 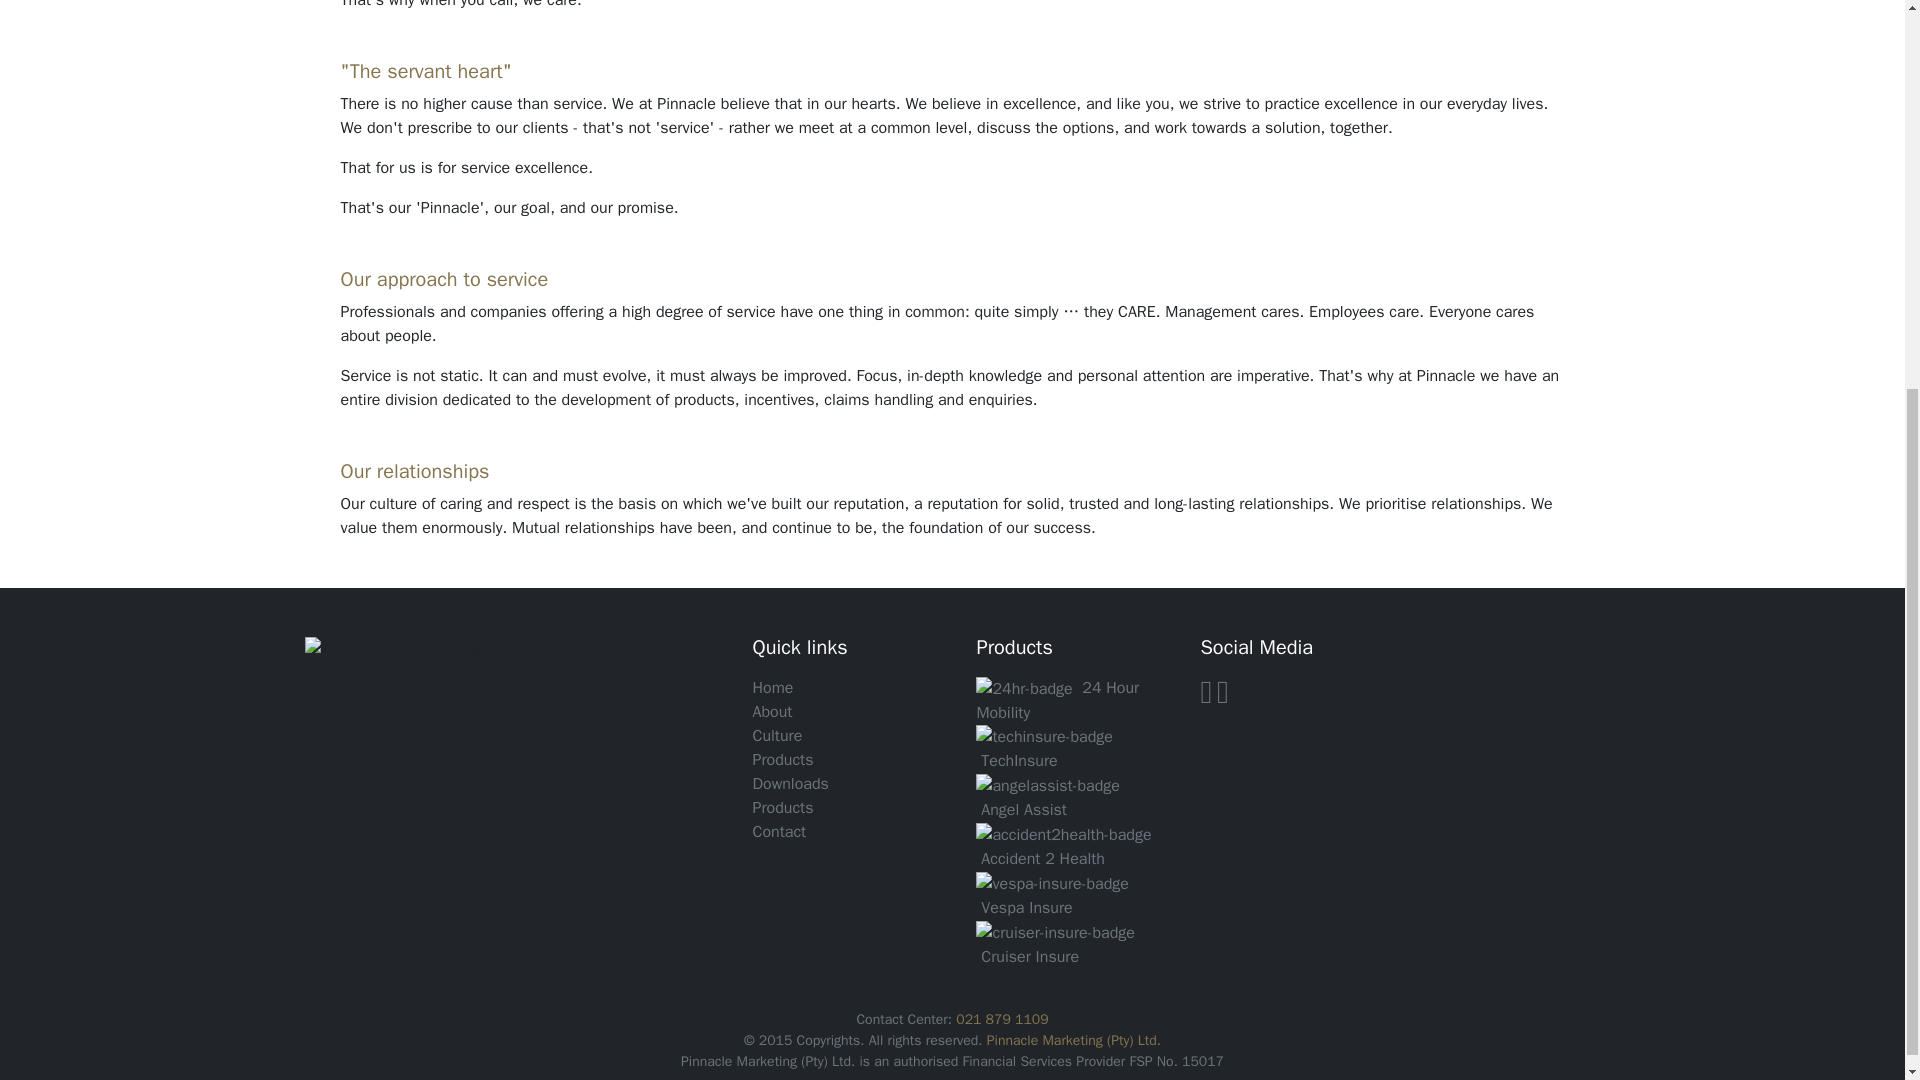 What do you see at coordinates (1062, 834) in the screenshot?
I see `accident2health-badge` at bounding box center [1062, 834].